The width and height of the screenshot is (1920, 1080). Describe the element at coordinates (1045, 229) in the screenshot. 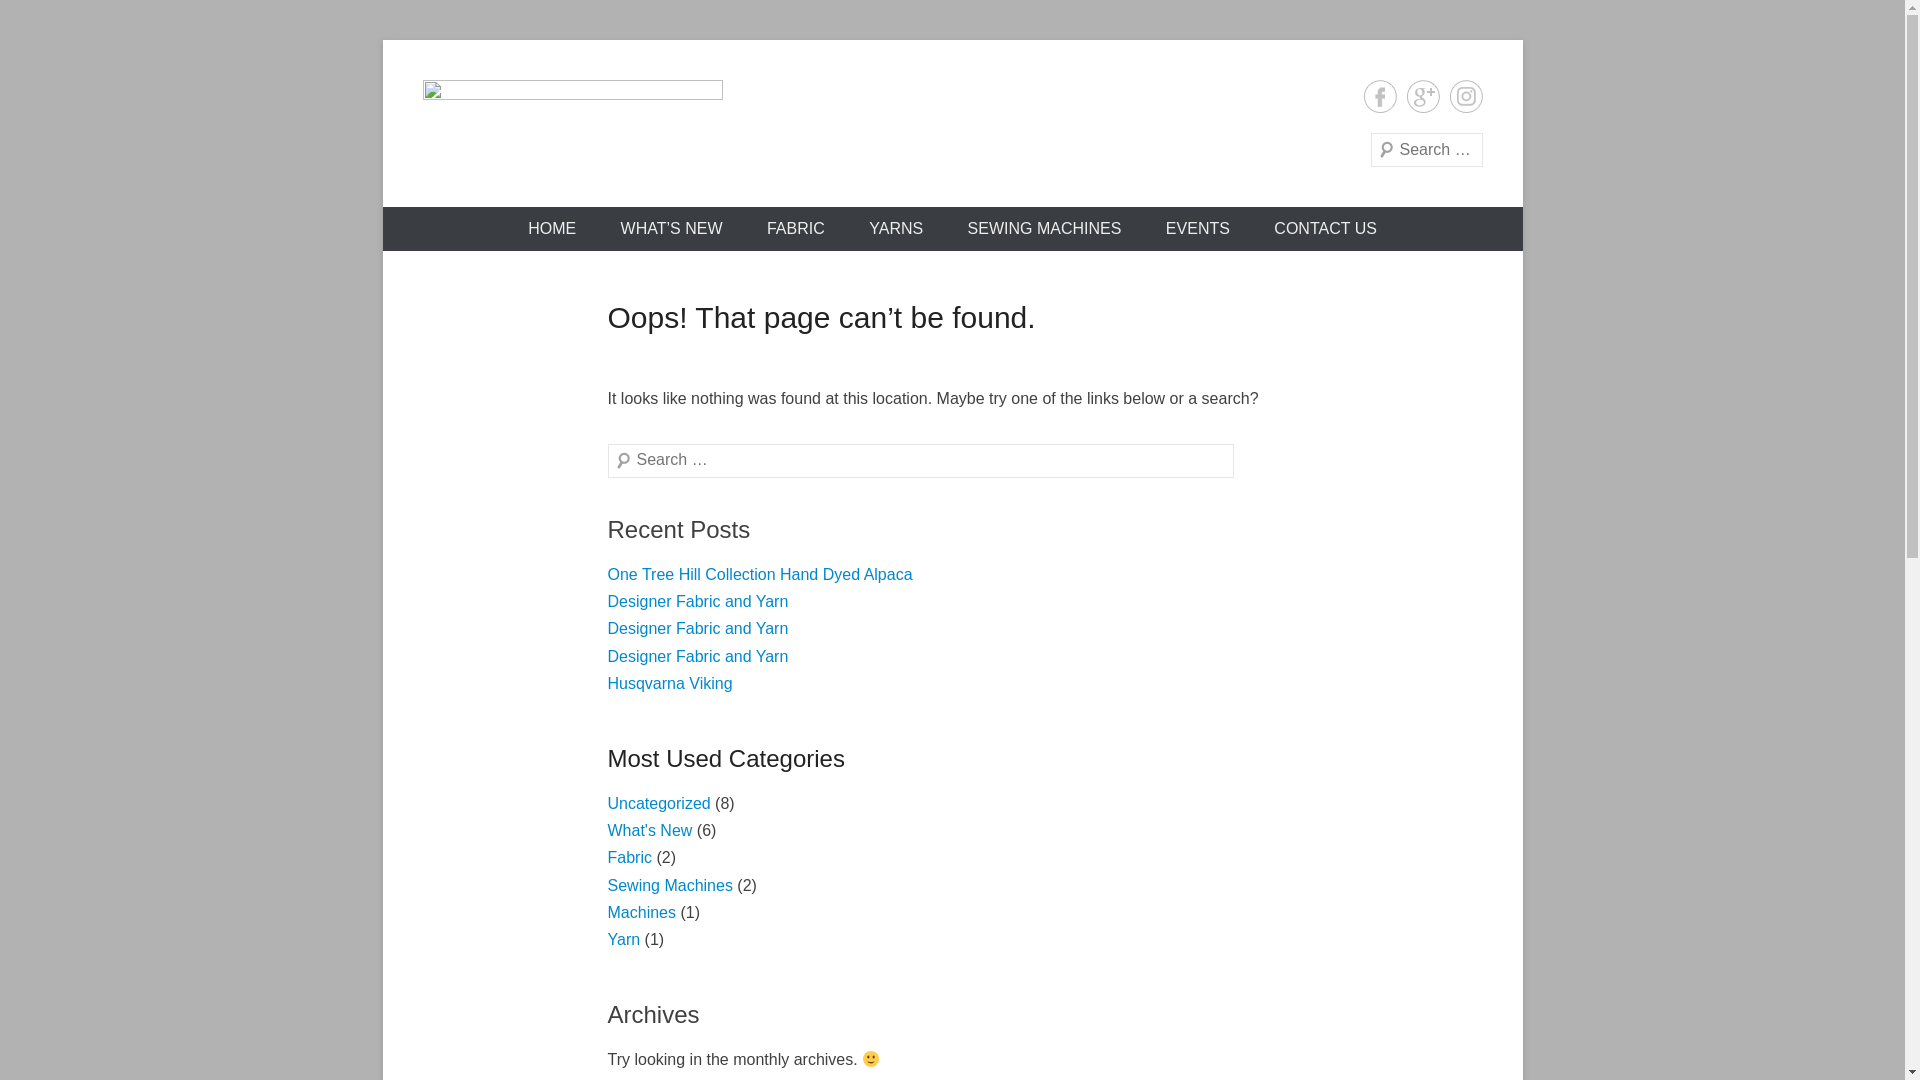

I see `SEWING MACHINES` at that location.